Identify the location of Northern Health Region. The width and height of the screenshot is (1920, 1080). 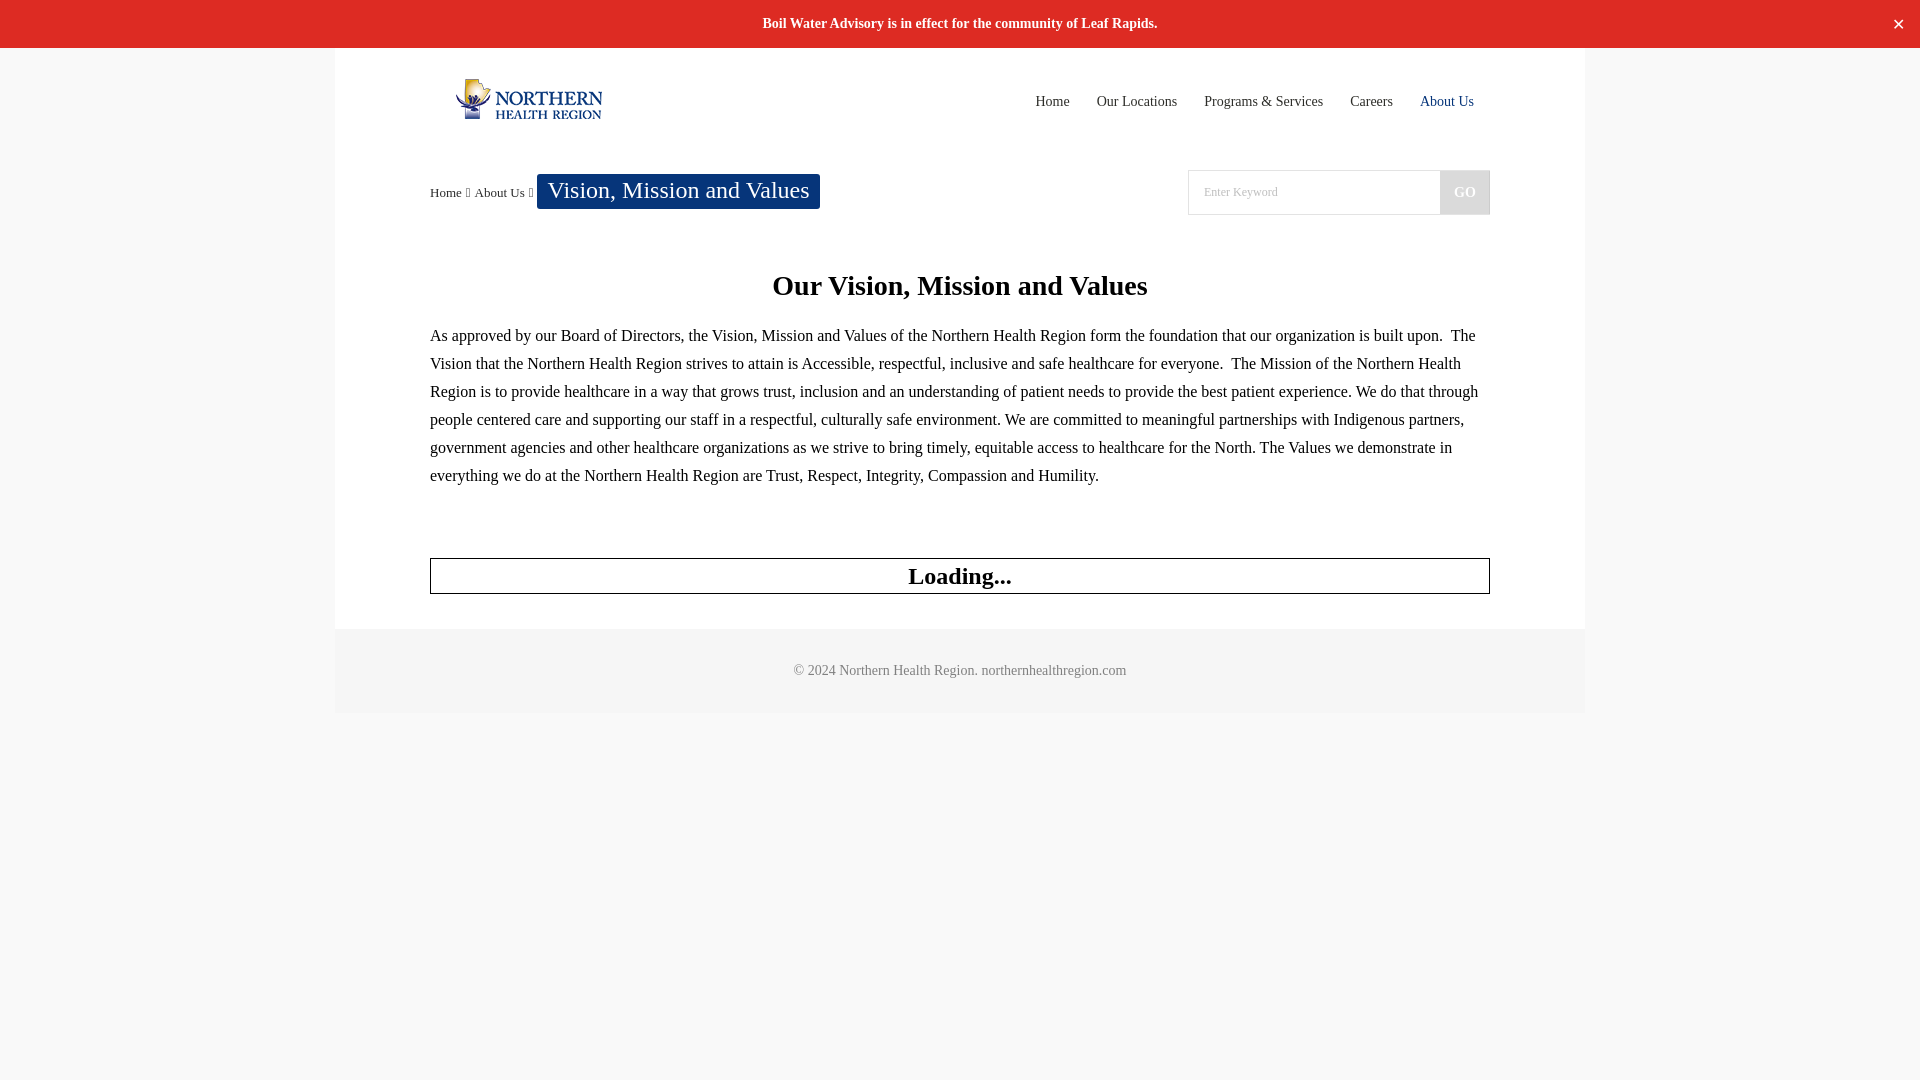
(529, 113).